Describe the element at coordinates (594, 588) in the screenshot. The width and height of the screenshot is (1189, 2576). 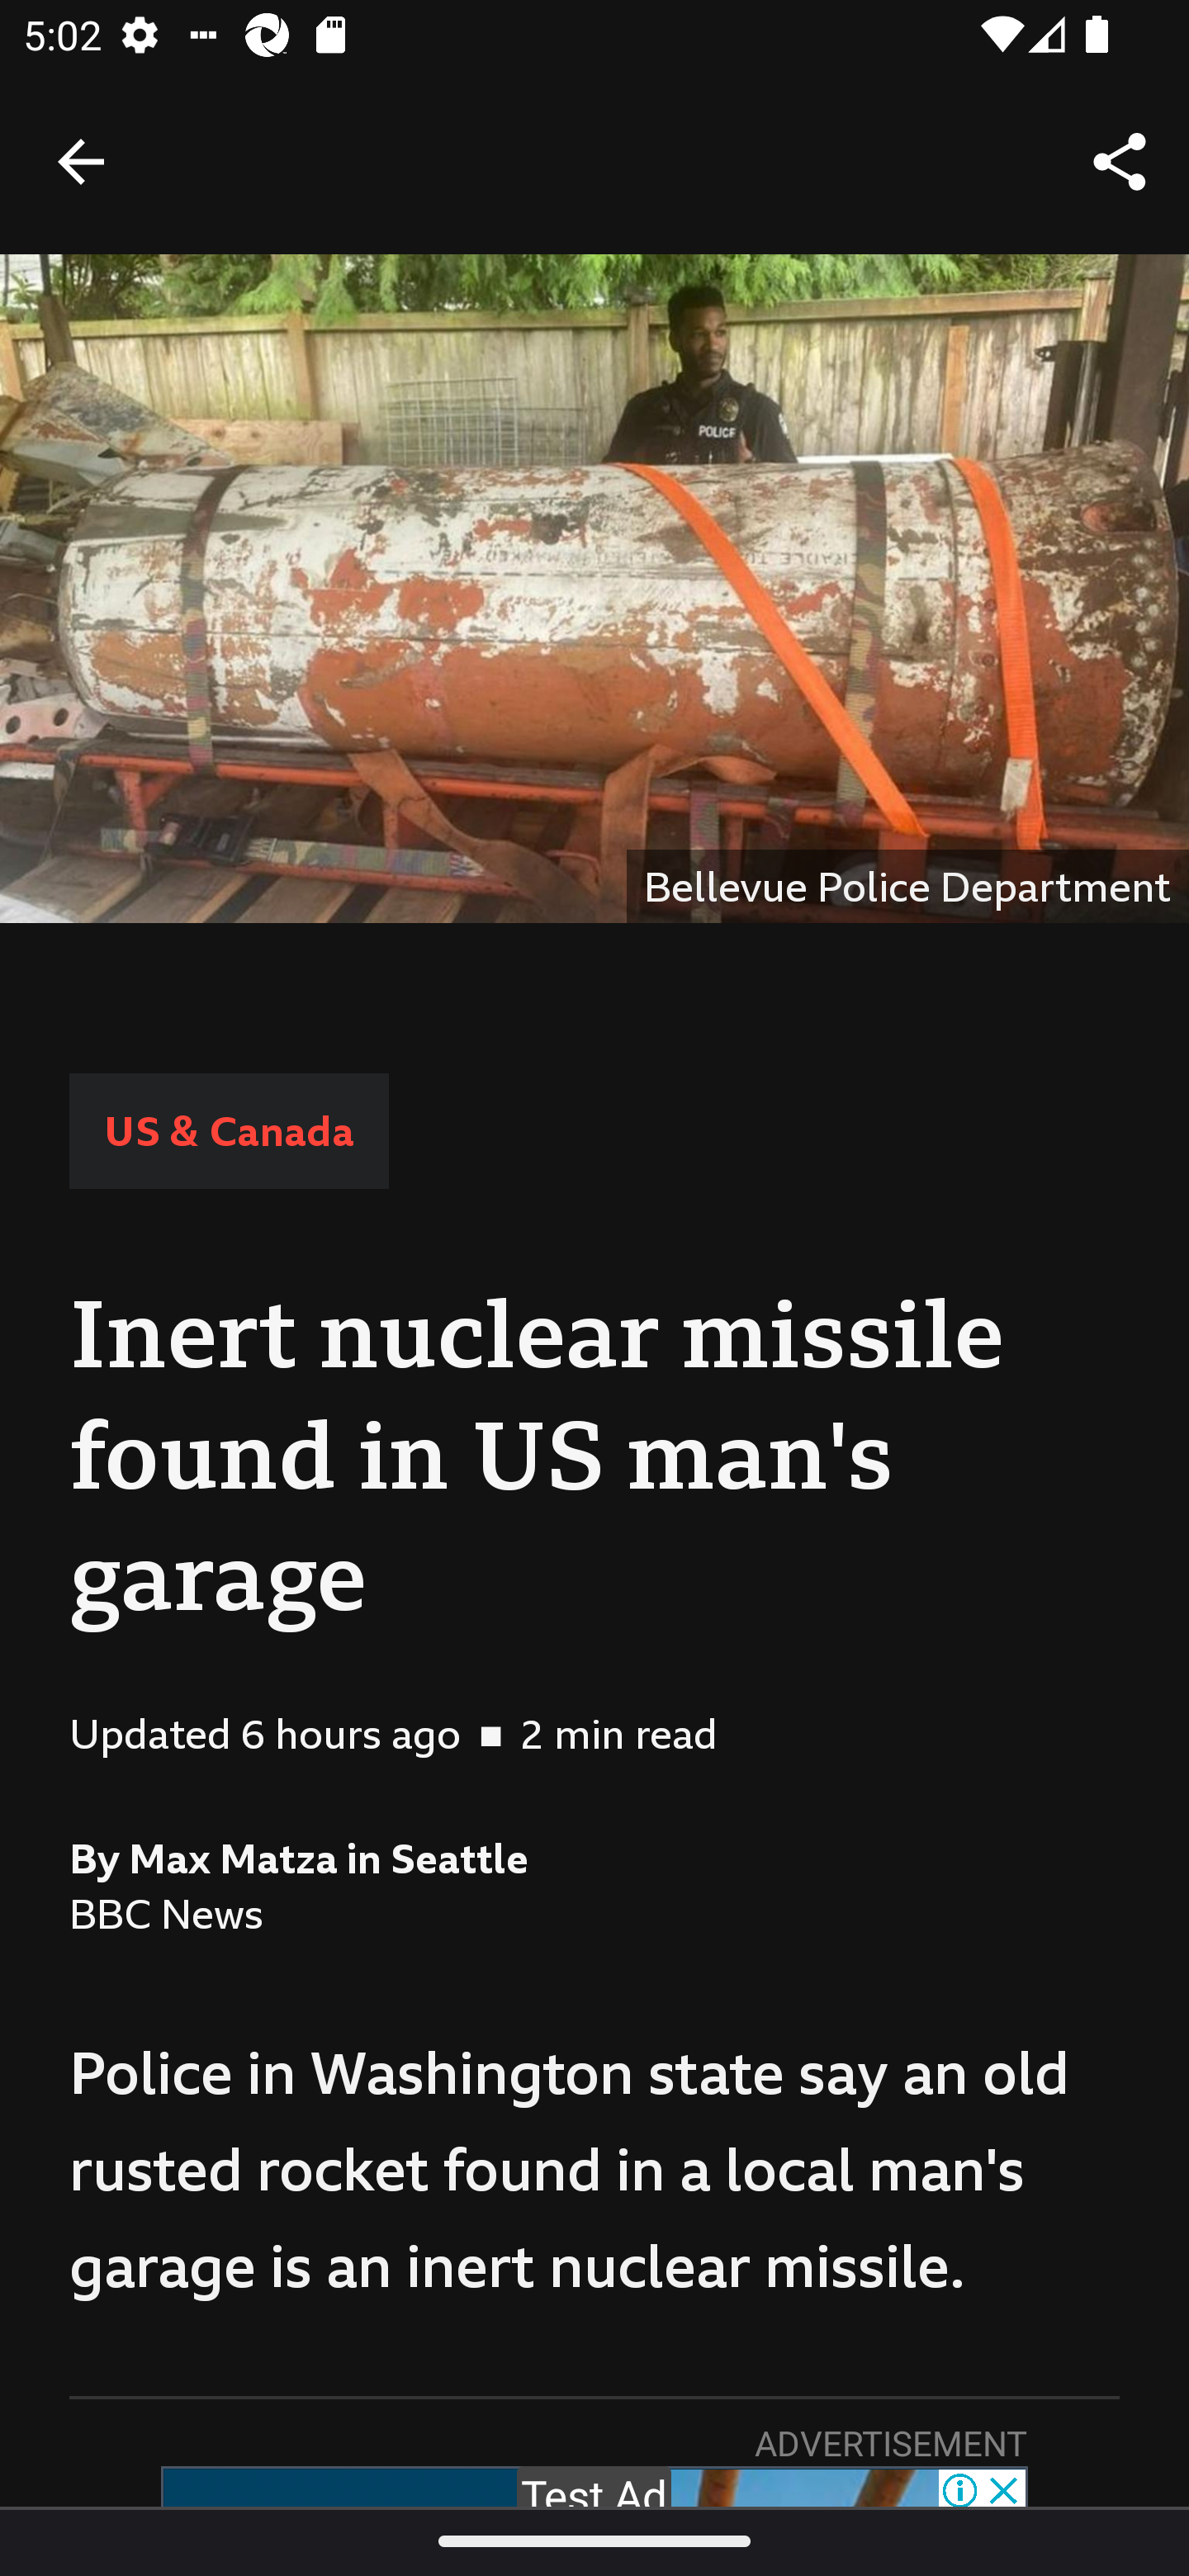
I see `An officer near the rusty rocket` at that location.